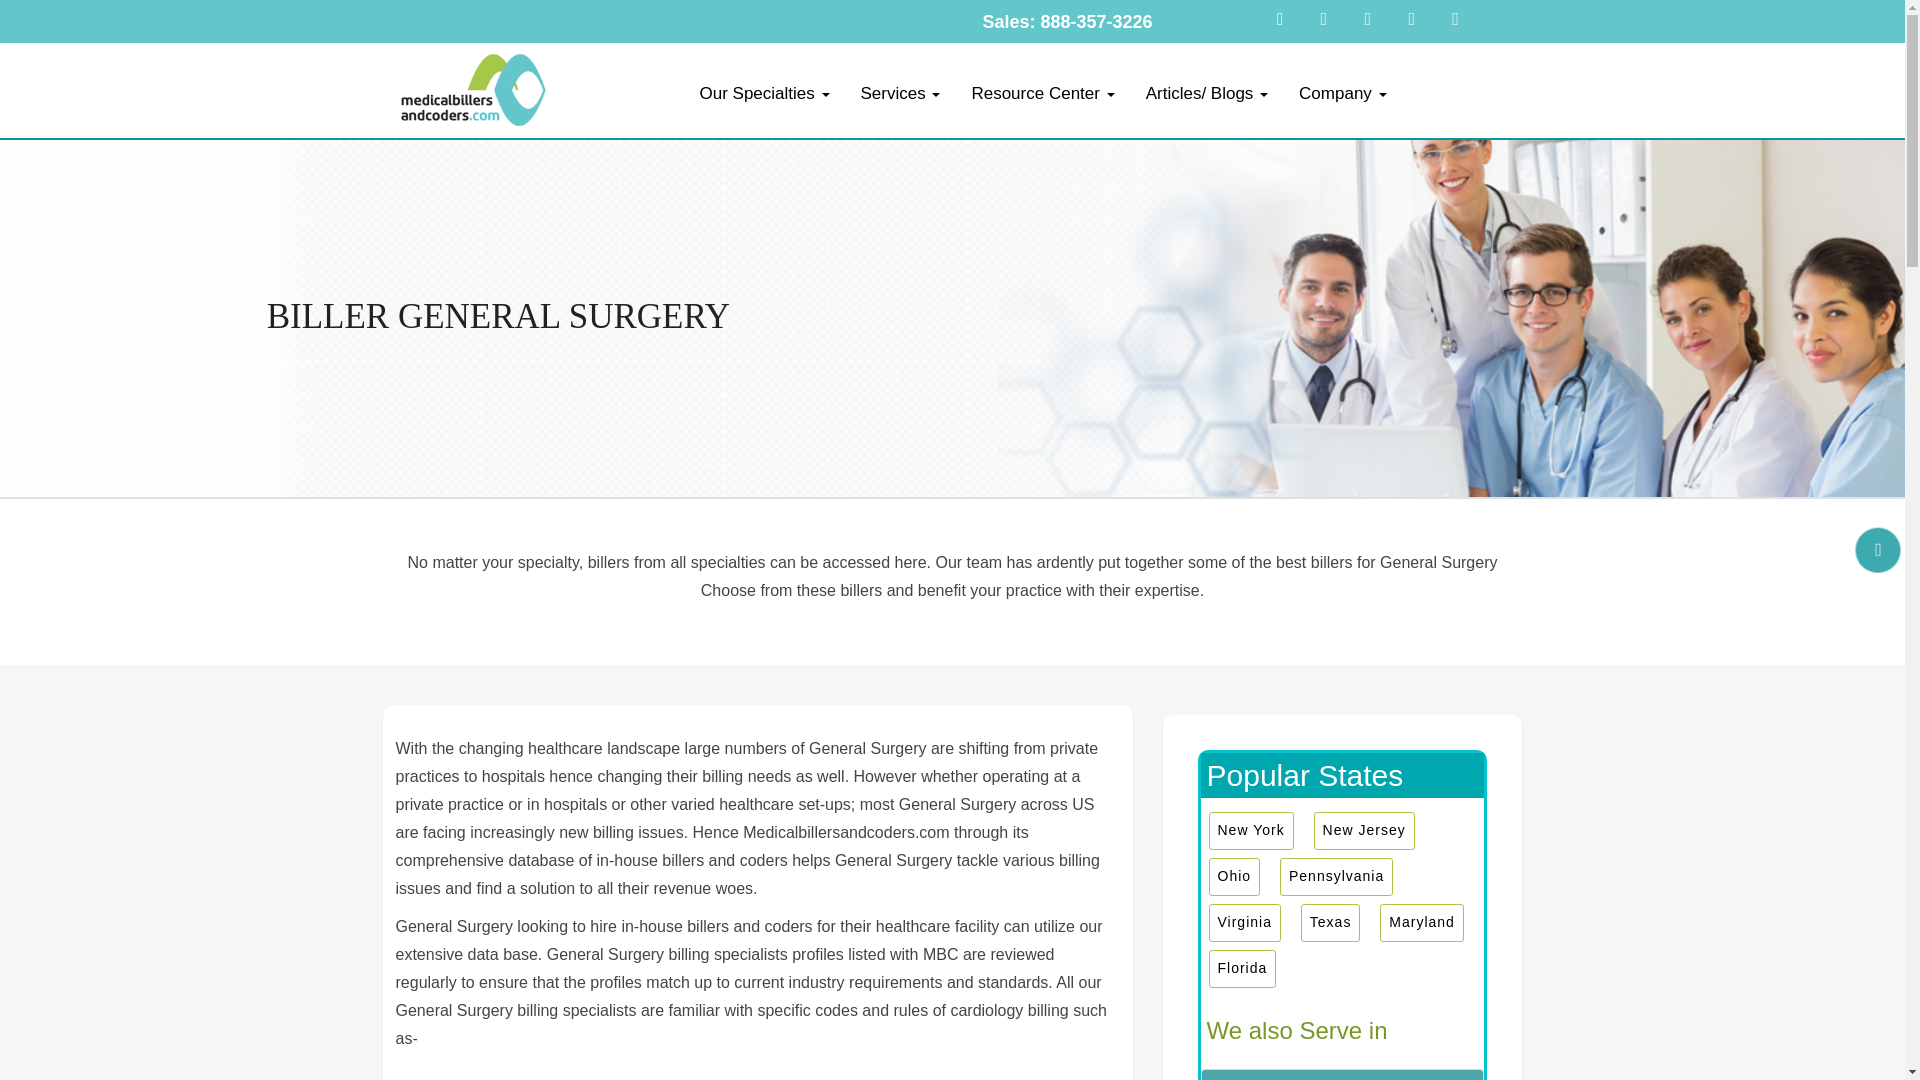  Describe the element at coordinates (1066, 22) in the screenshot. I see `Sales: 888-357-3226` at that location.